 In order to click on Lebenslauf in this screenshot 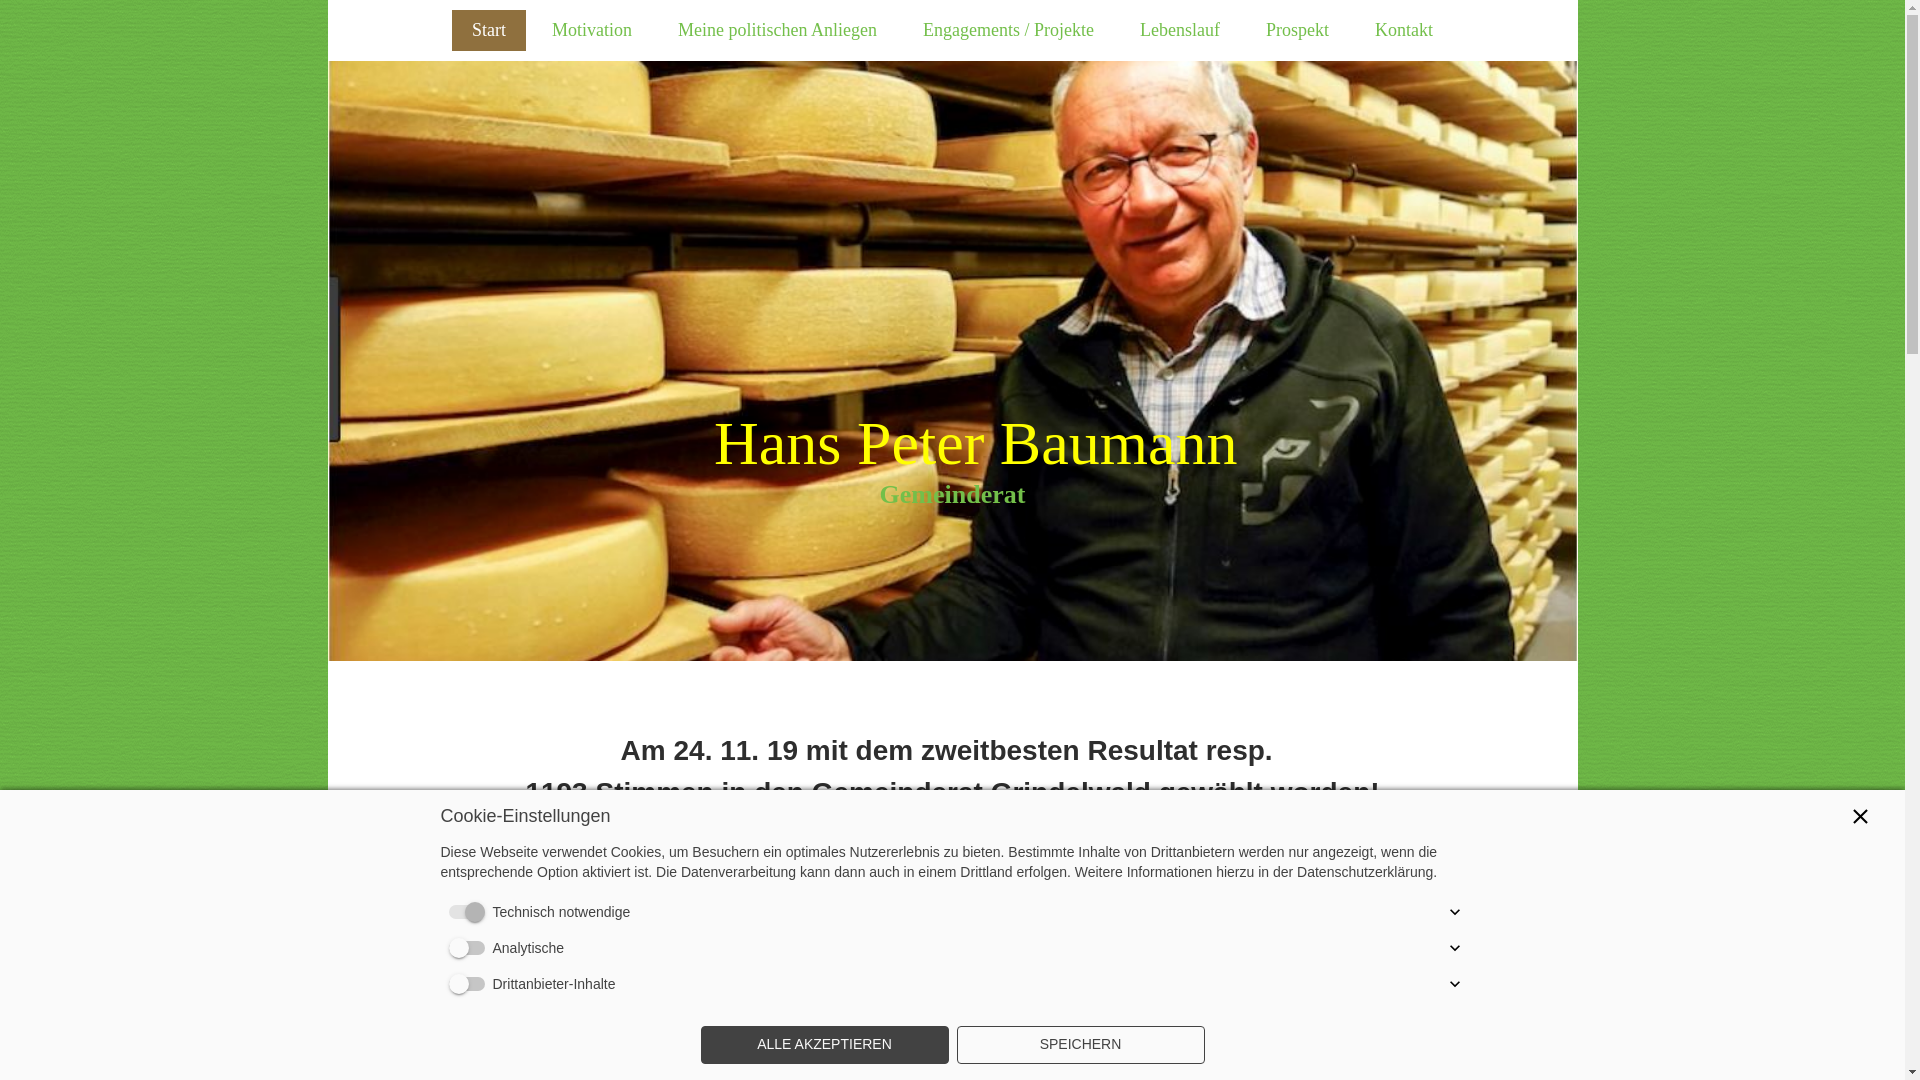, I will do `click(1180, 30)`.